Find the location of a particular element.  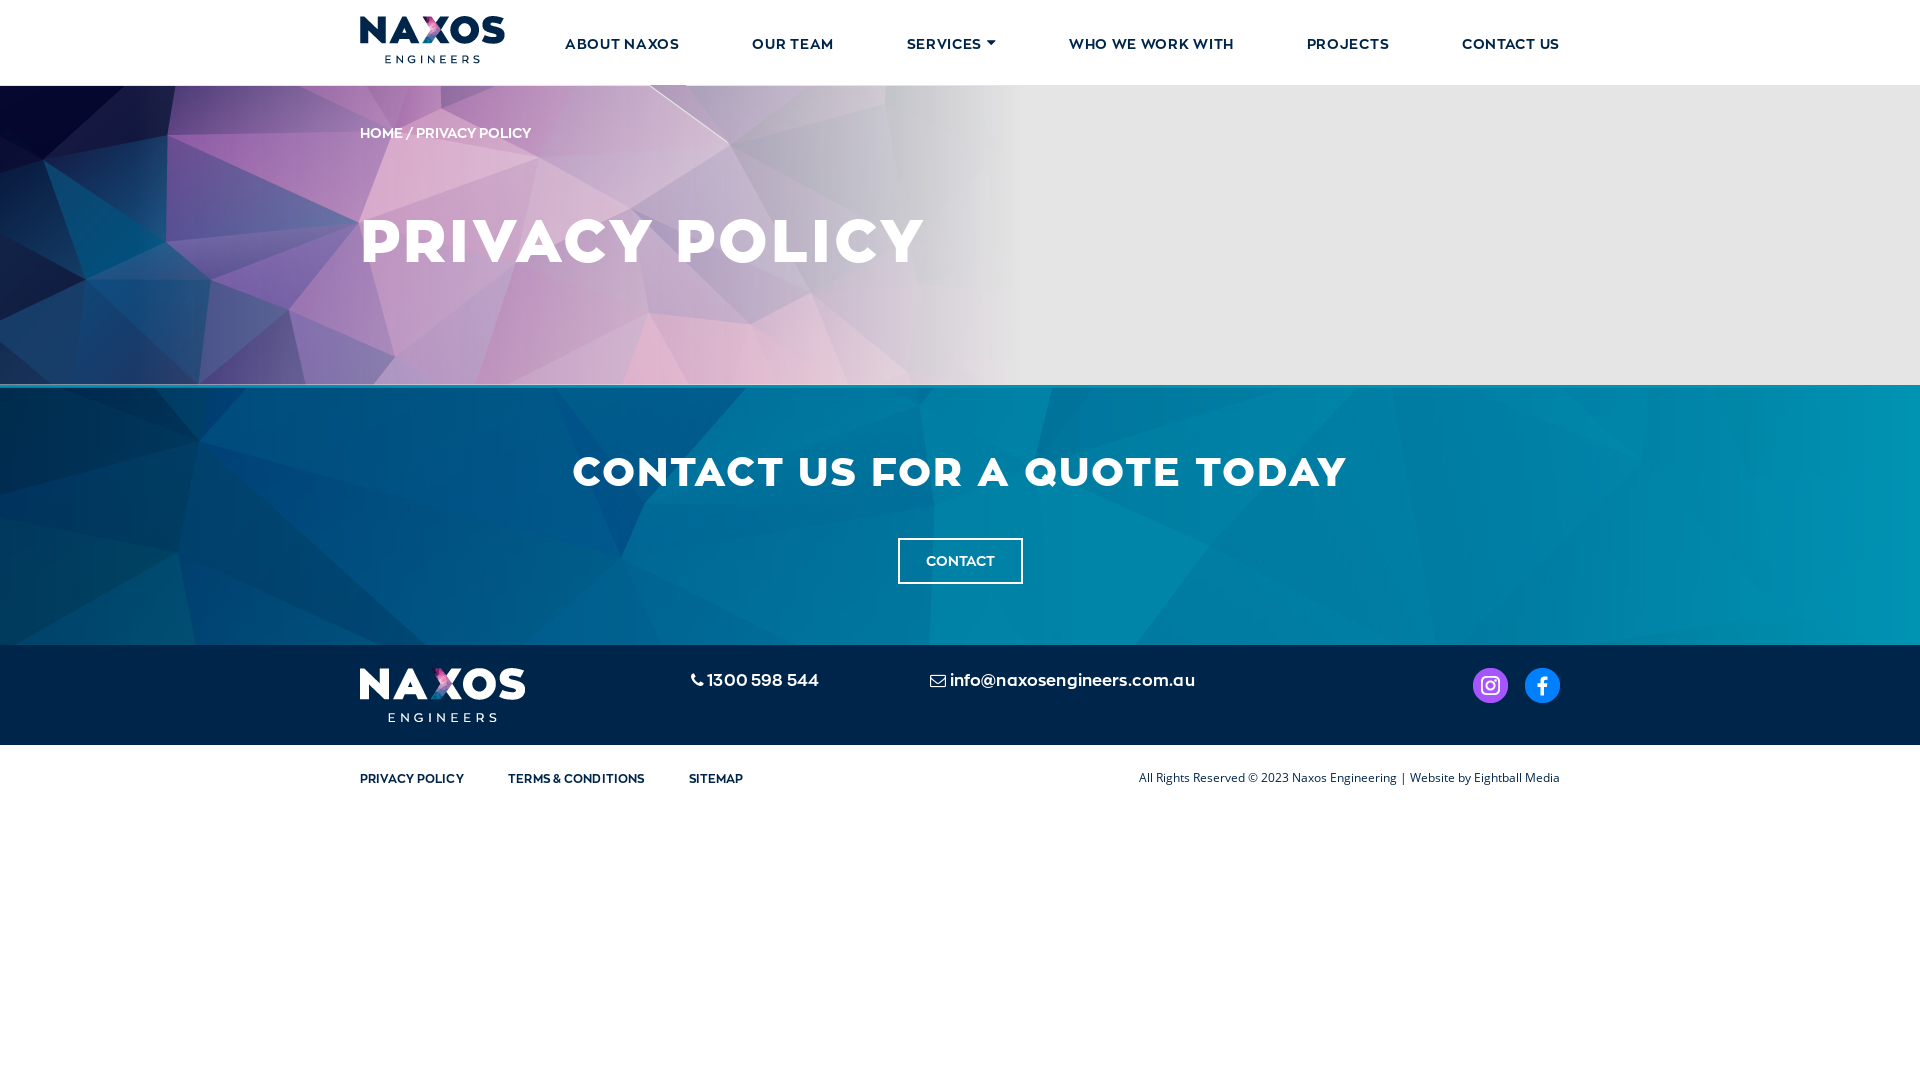

info@naxosengineers.com.au is located at coordinates (1062, 680).